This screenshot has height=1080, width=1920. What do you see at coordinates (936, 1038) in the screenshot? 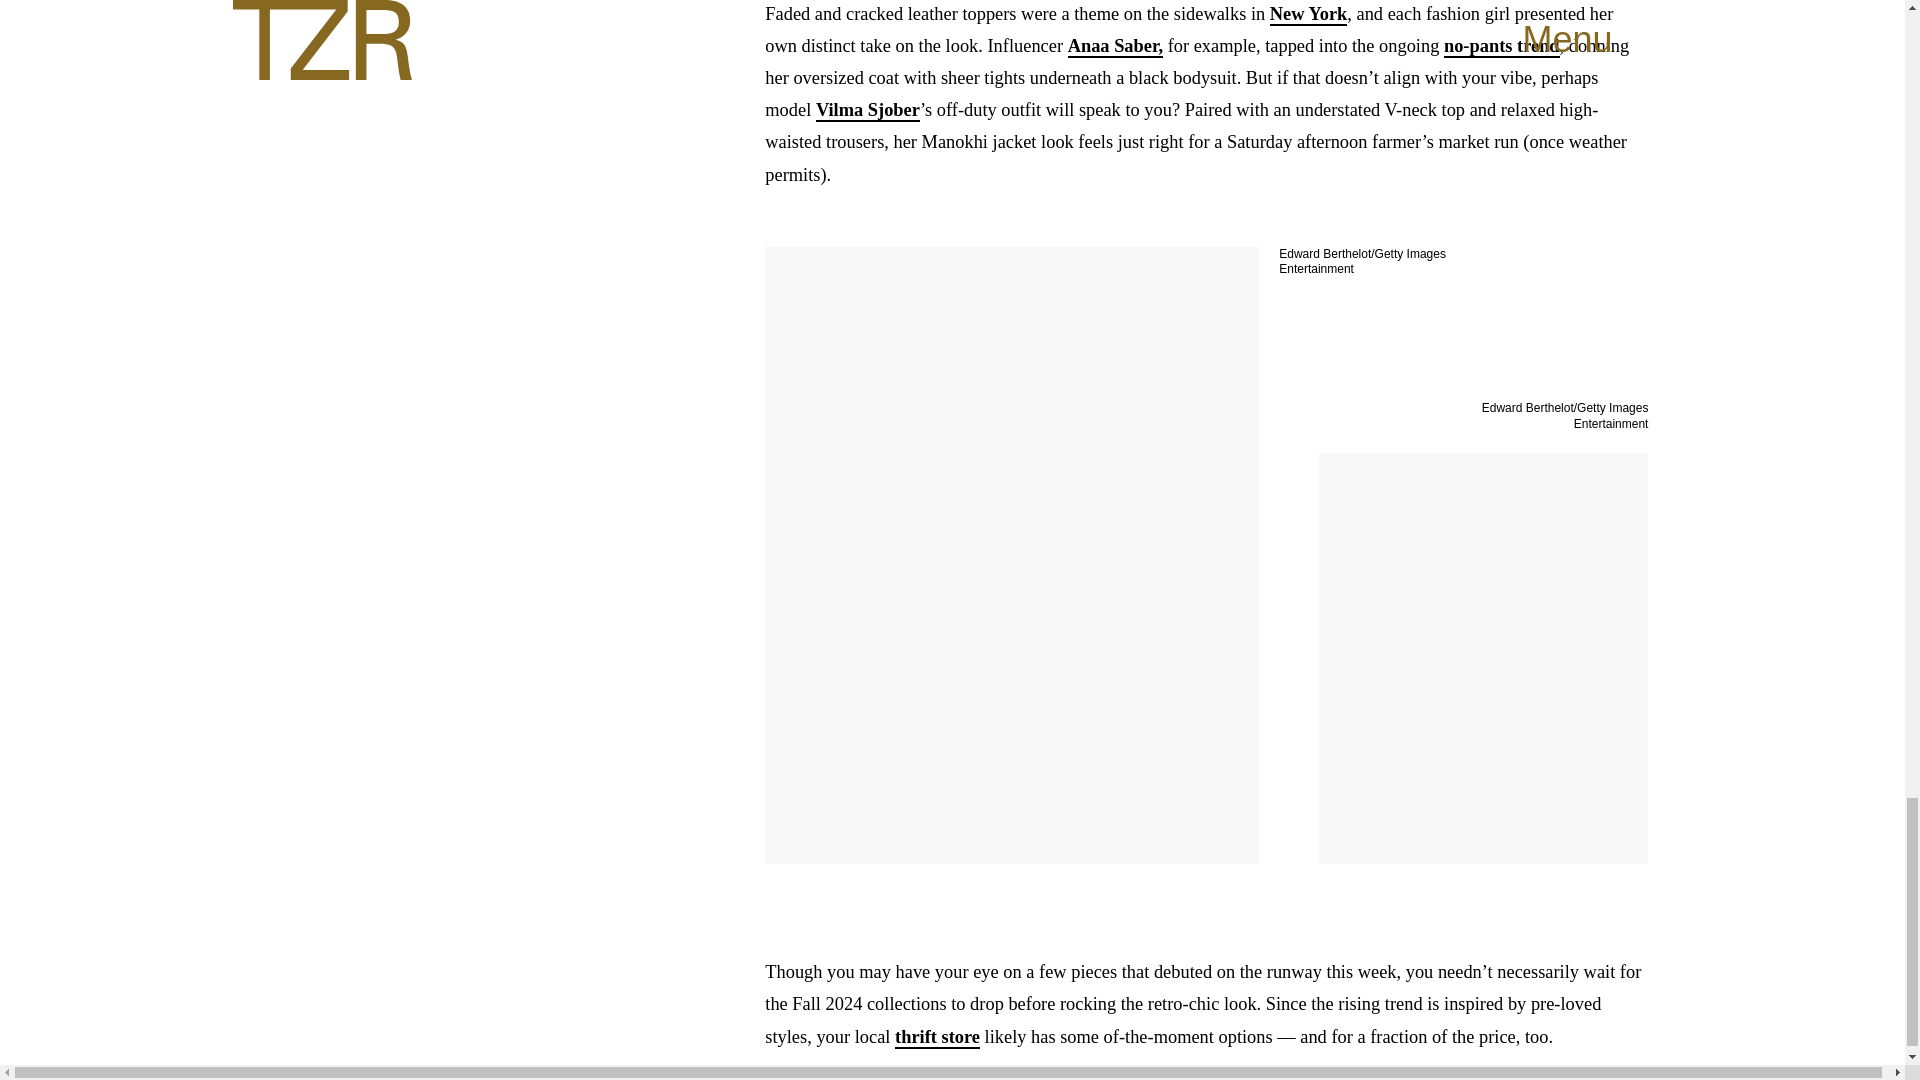
I see `thrift store` at bounding box center [936, 1038].